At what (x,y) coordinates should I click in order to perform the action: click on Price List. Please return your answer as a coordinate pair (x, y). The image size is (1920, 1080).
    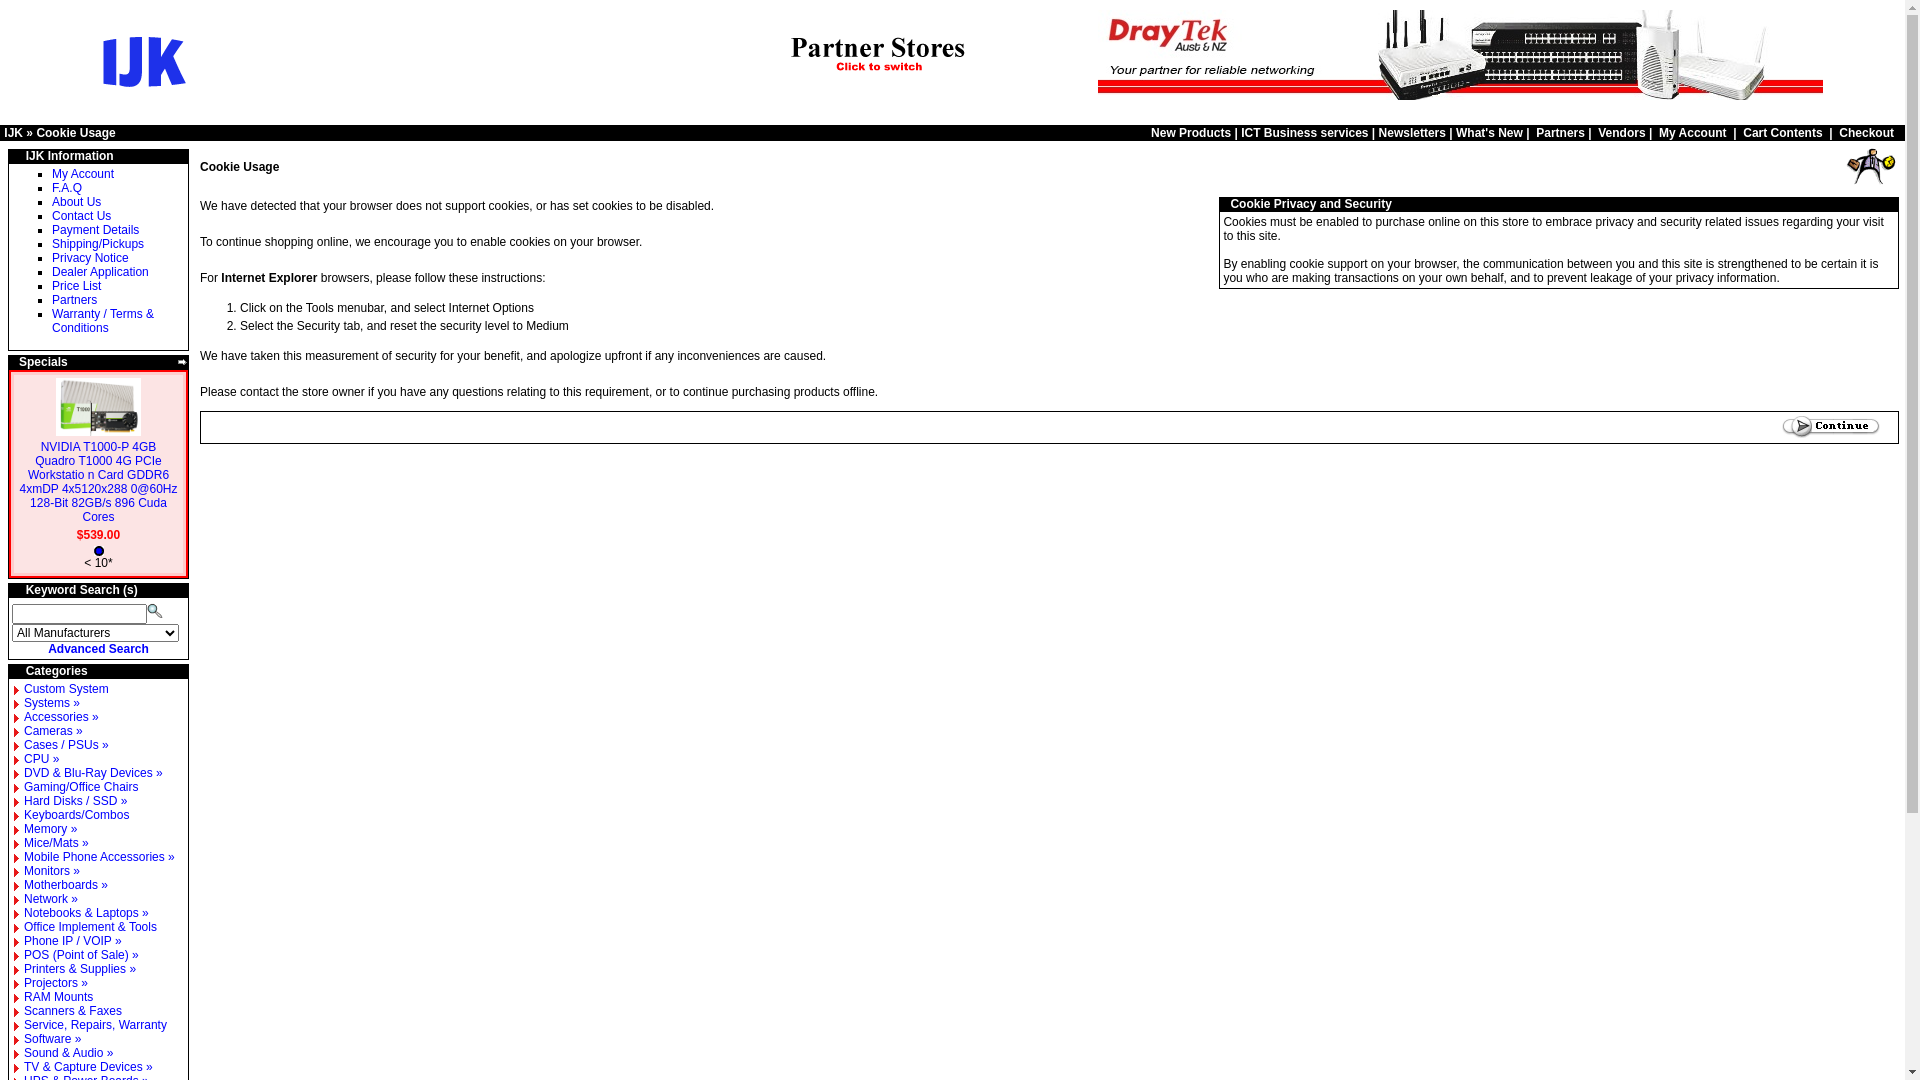
    Looking at the image, I should click on (76, 286).